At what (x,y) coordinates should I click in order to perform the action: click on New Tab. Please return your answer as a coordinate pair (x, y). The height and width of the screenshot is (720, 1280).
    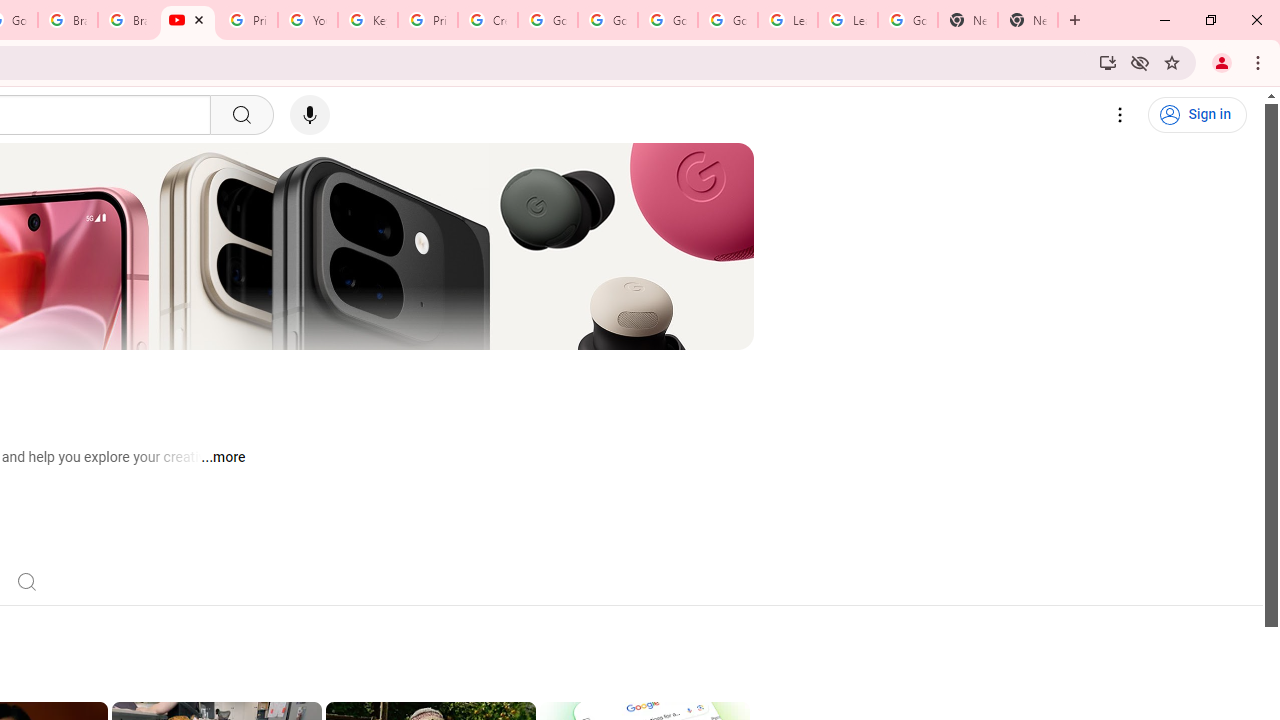
    Looking at the image, I should click on (1028, 20).